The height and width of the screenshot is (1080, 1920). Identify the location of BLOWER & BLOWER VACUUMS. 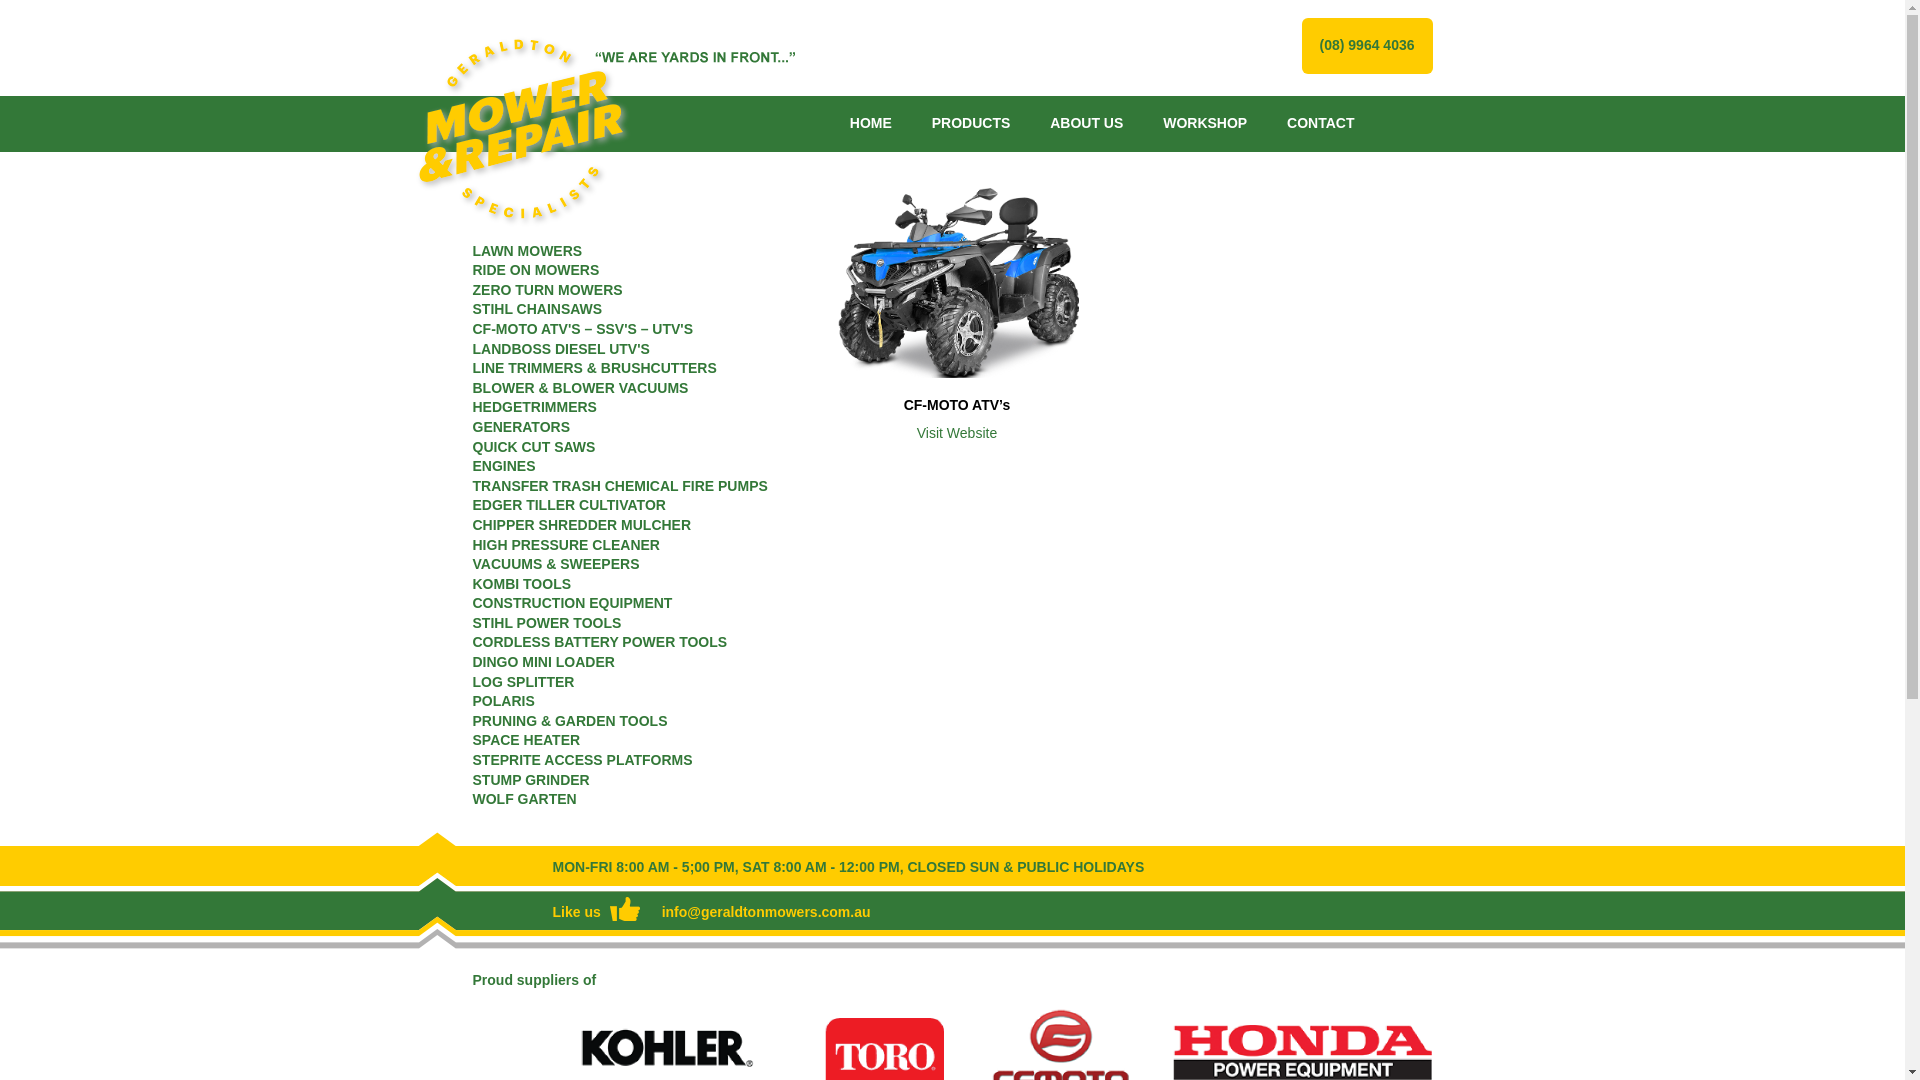
(580, 388).